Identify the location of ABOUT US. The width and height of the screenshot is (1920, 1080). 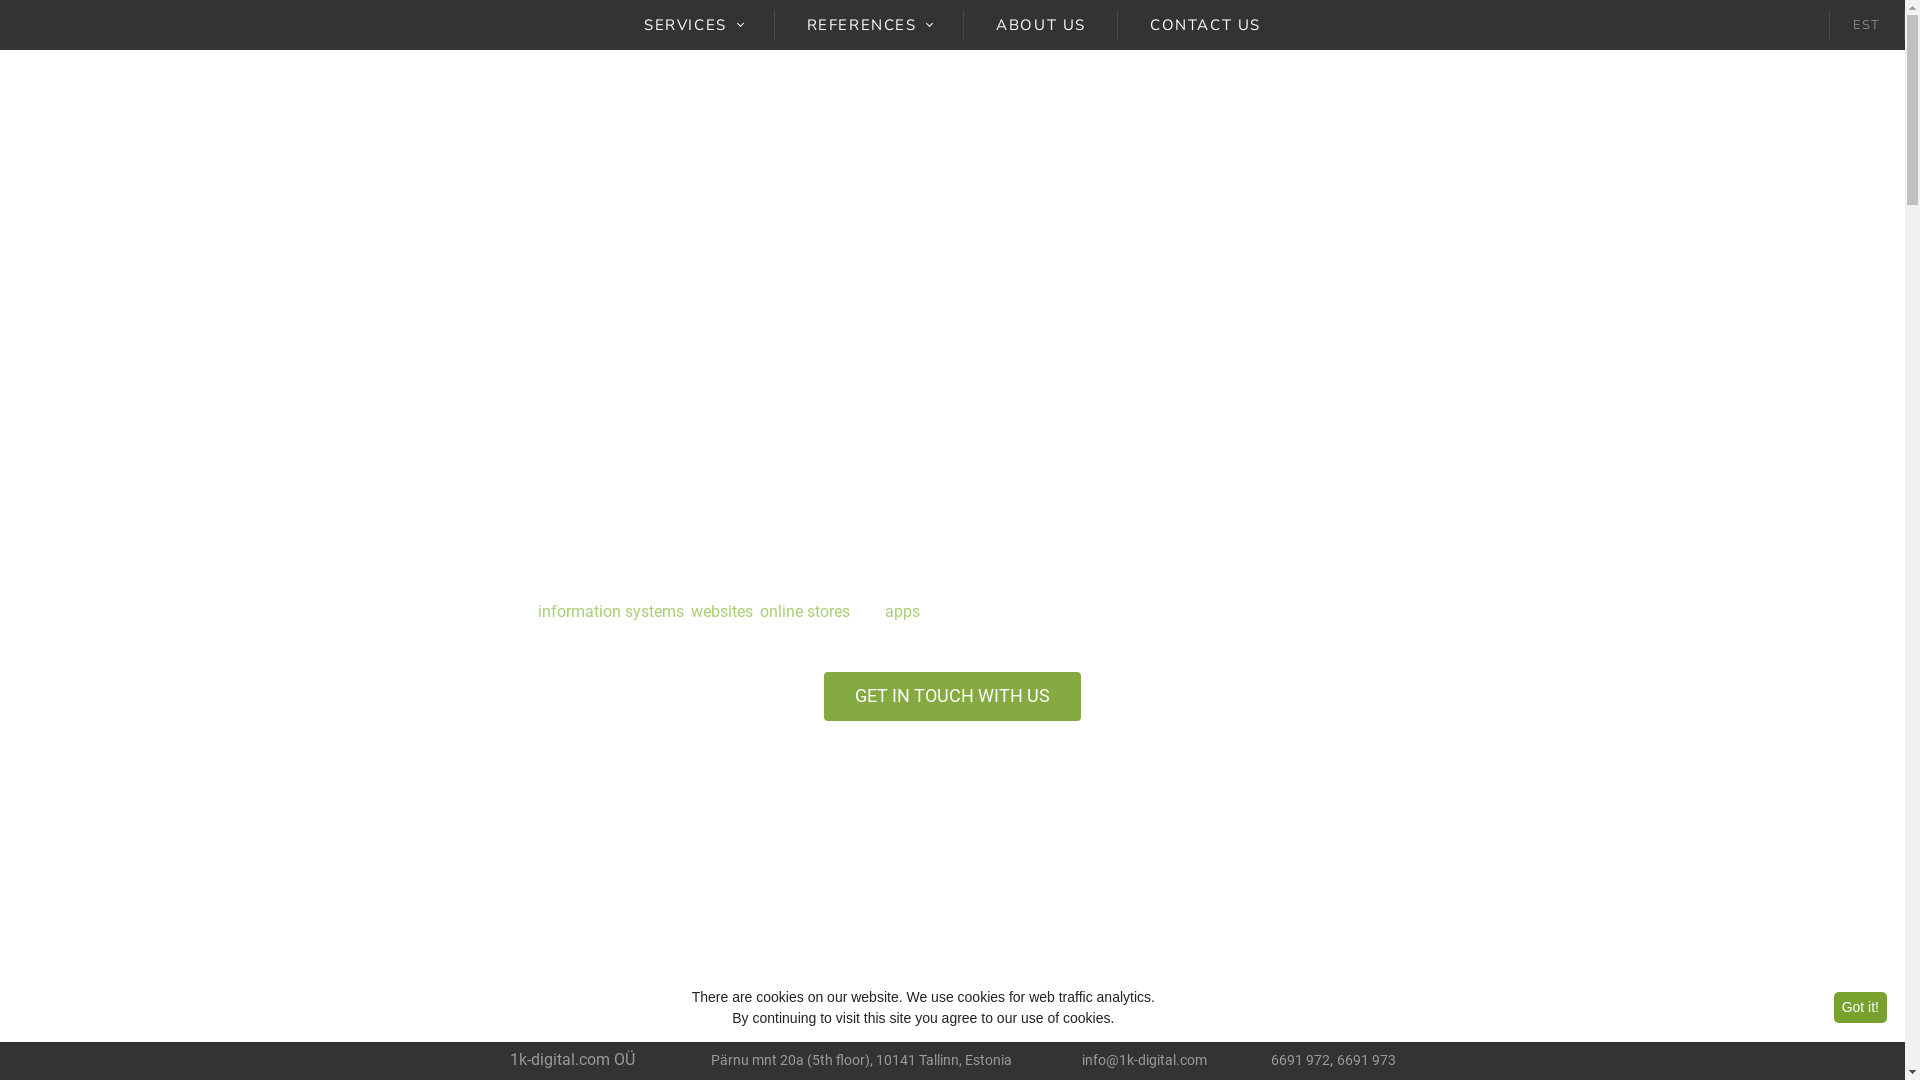
(1041, 25).